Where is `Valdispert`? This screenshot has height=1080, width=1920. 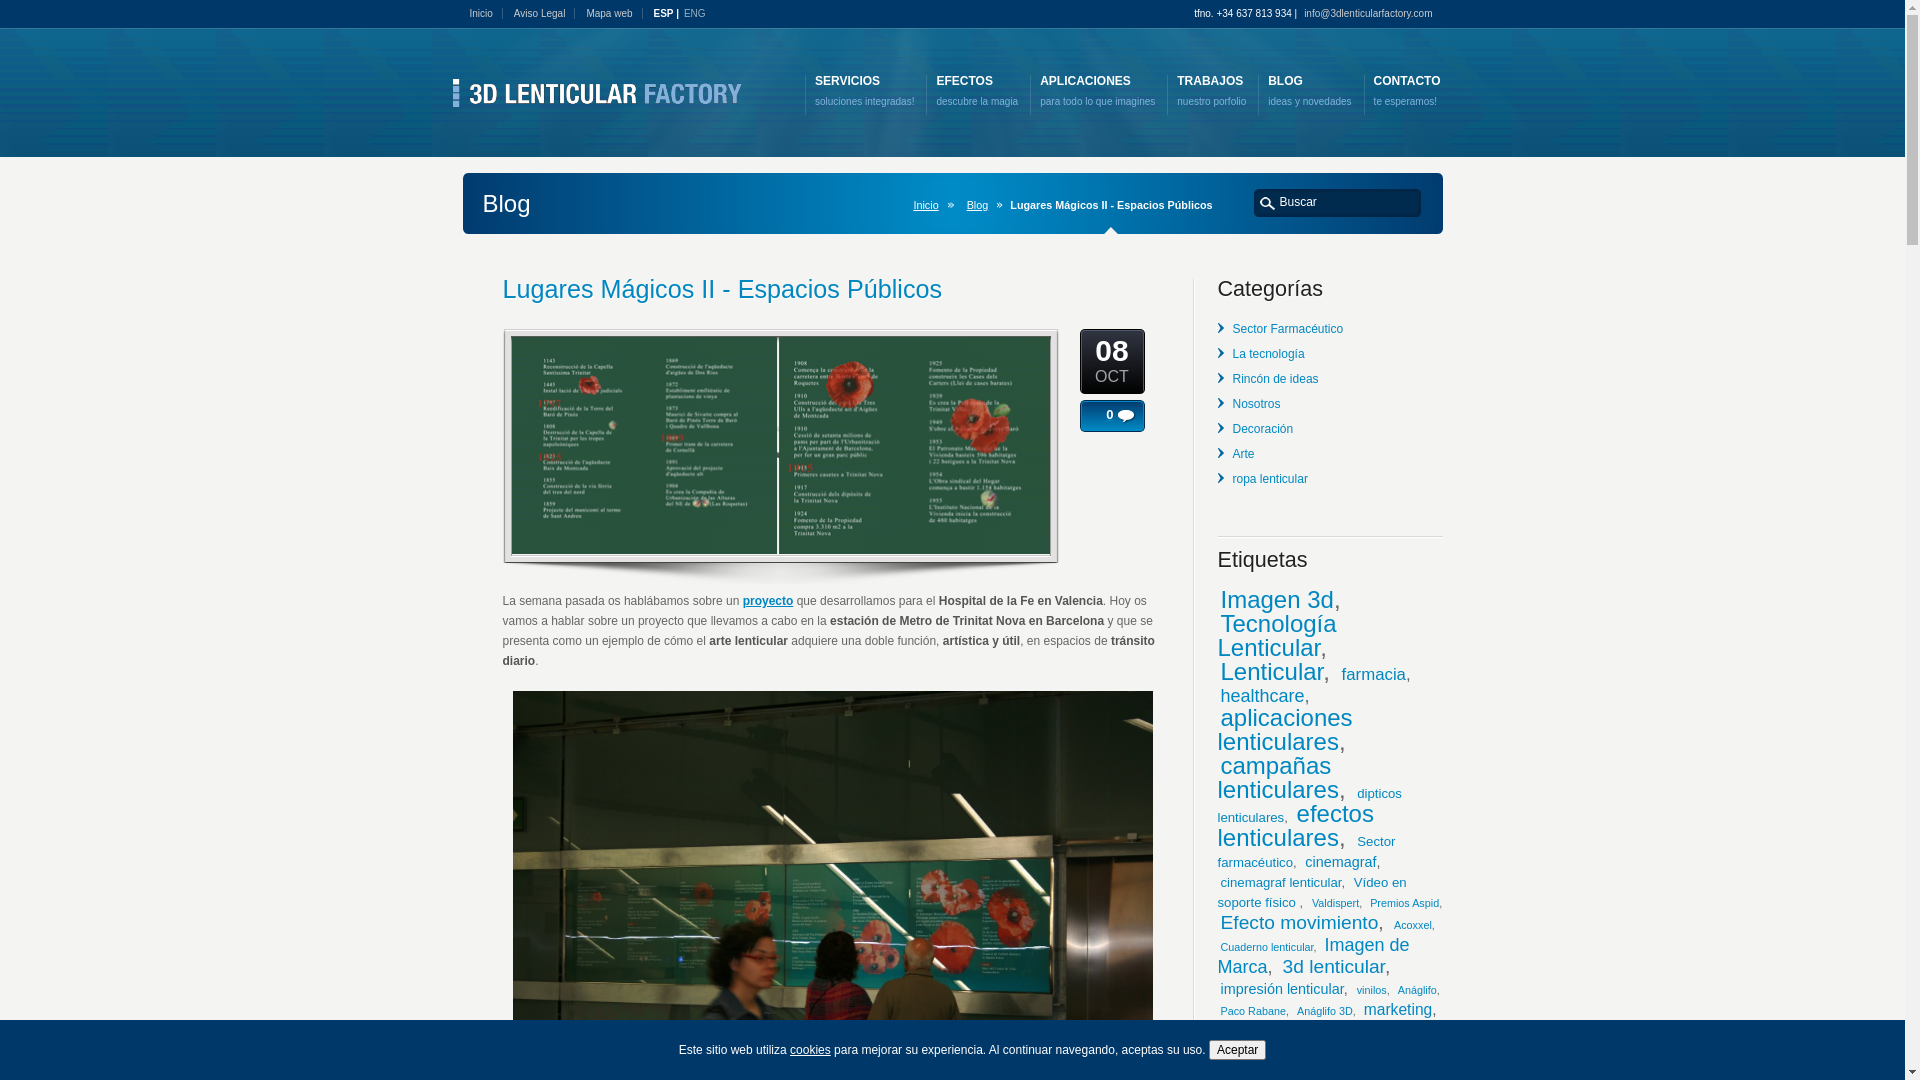
Valdispert is located at coordinates (1336, 903).